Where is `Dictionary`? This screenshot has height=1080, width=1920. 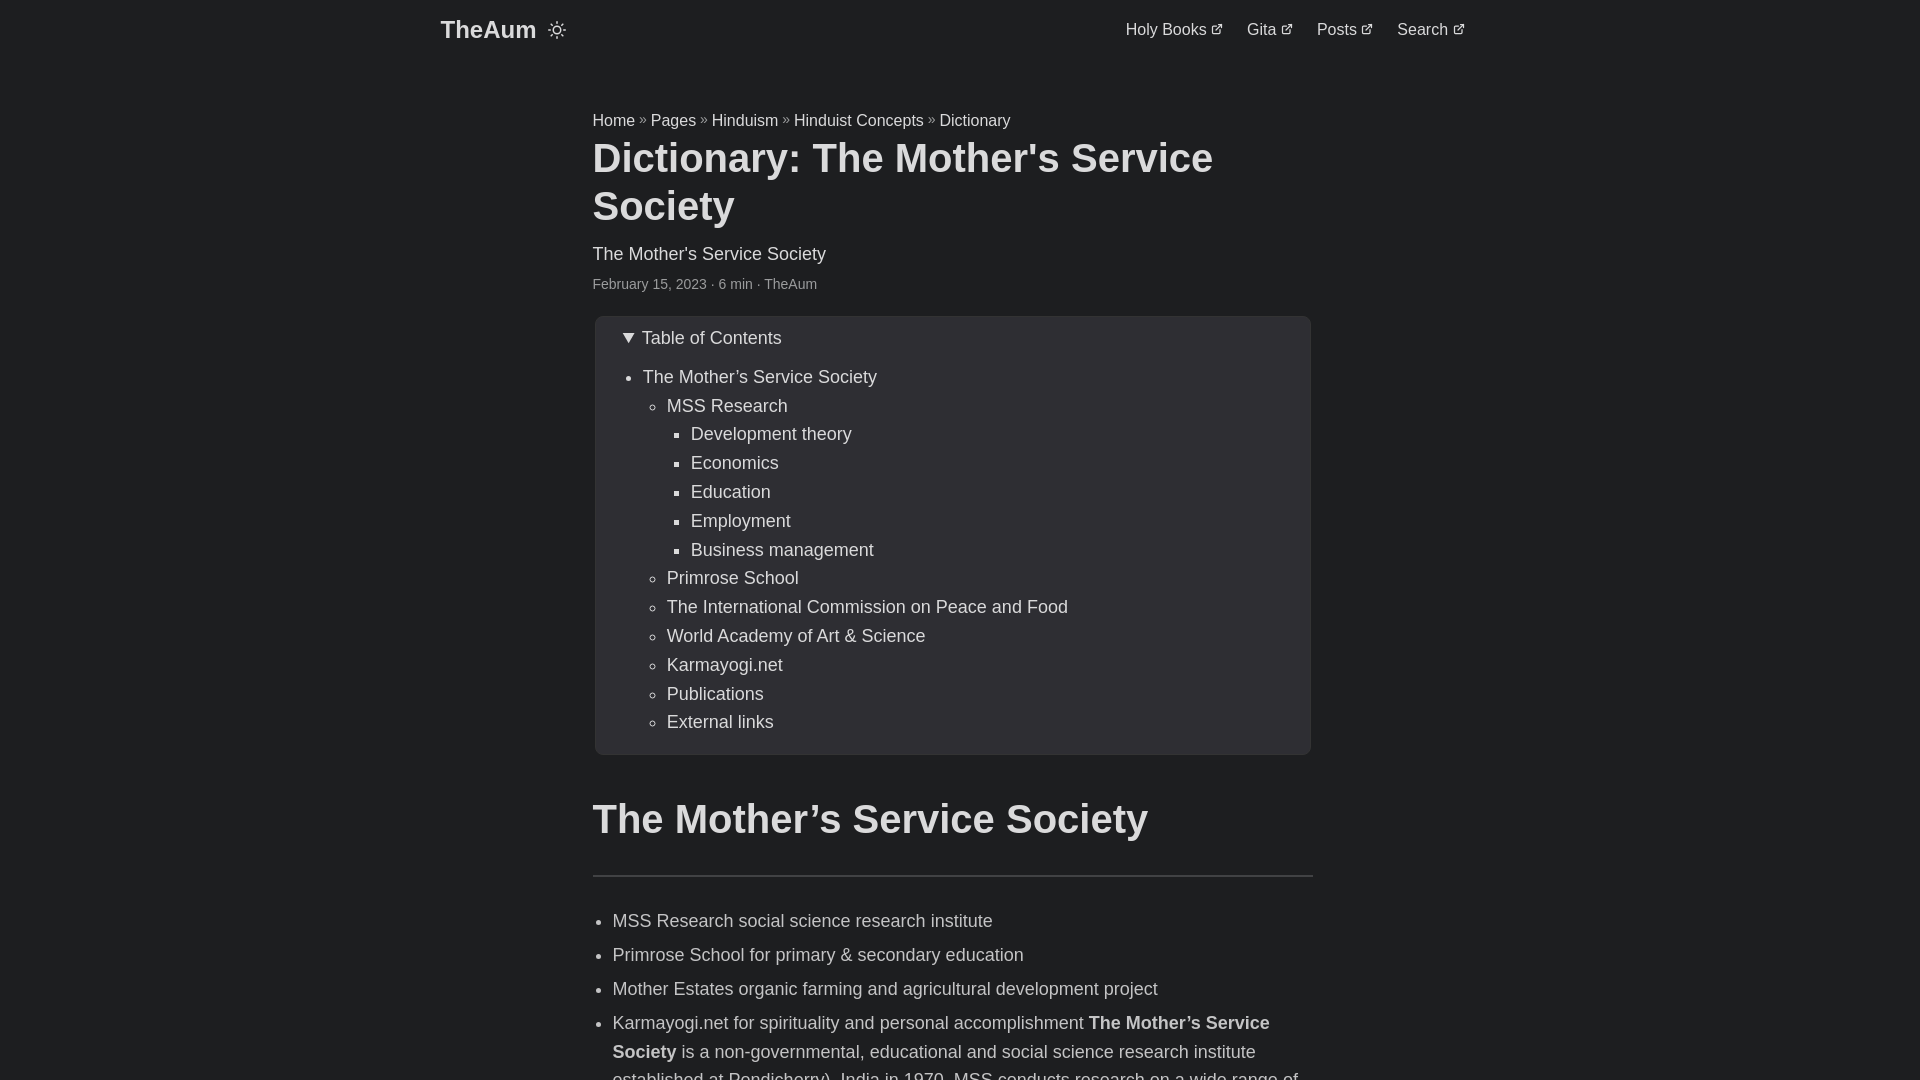
Dictionary is located at coordinates (974, 120).